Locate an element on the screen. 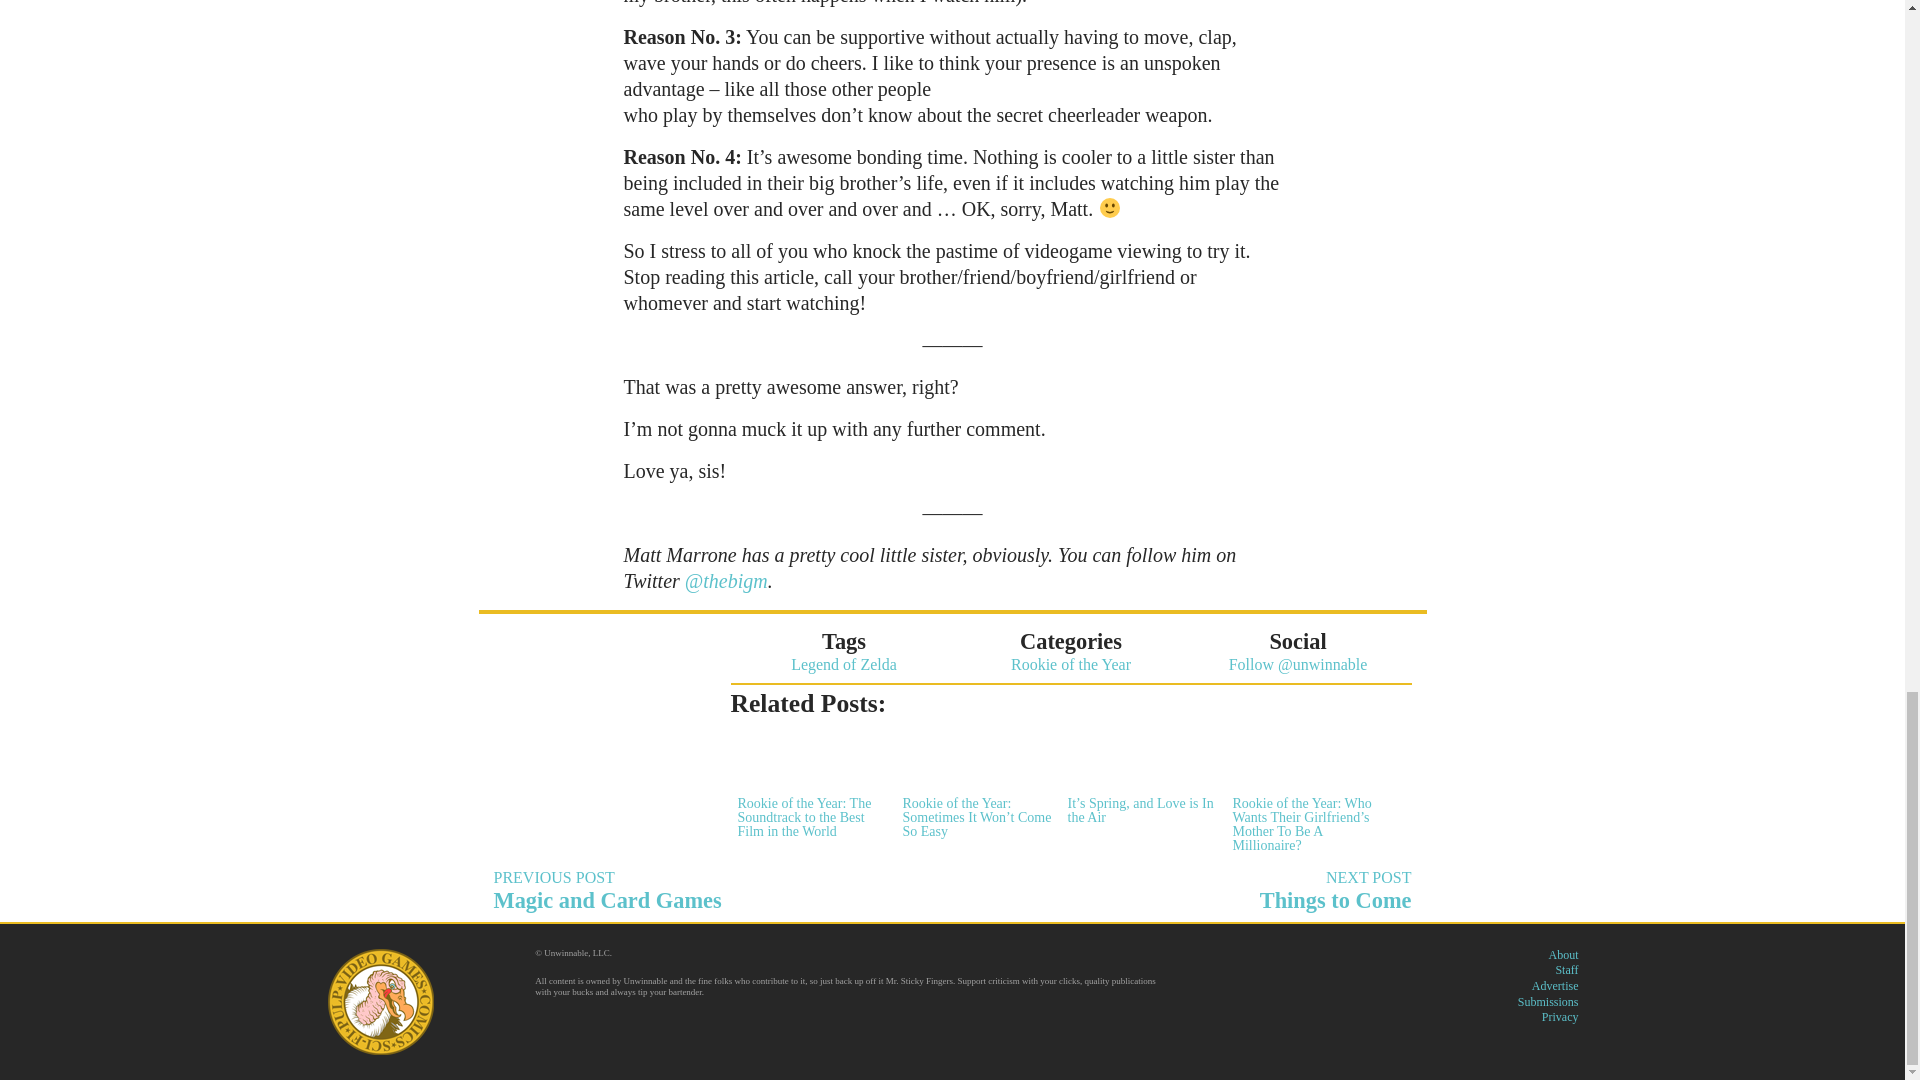 Image resolution: width=1920 pixels, height=1080 pixels. Legend of Zelda is located at coordinates (844, 664).